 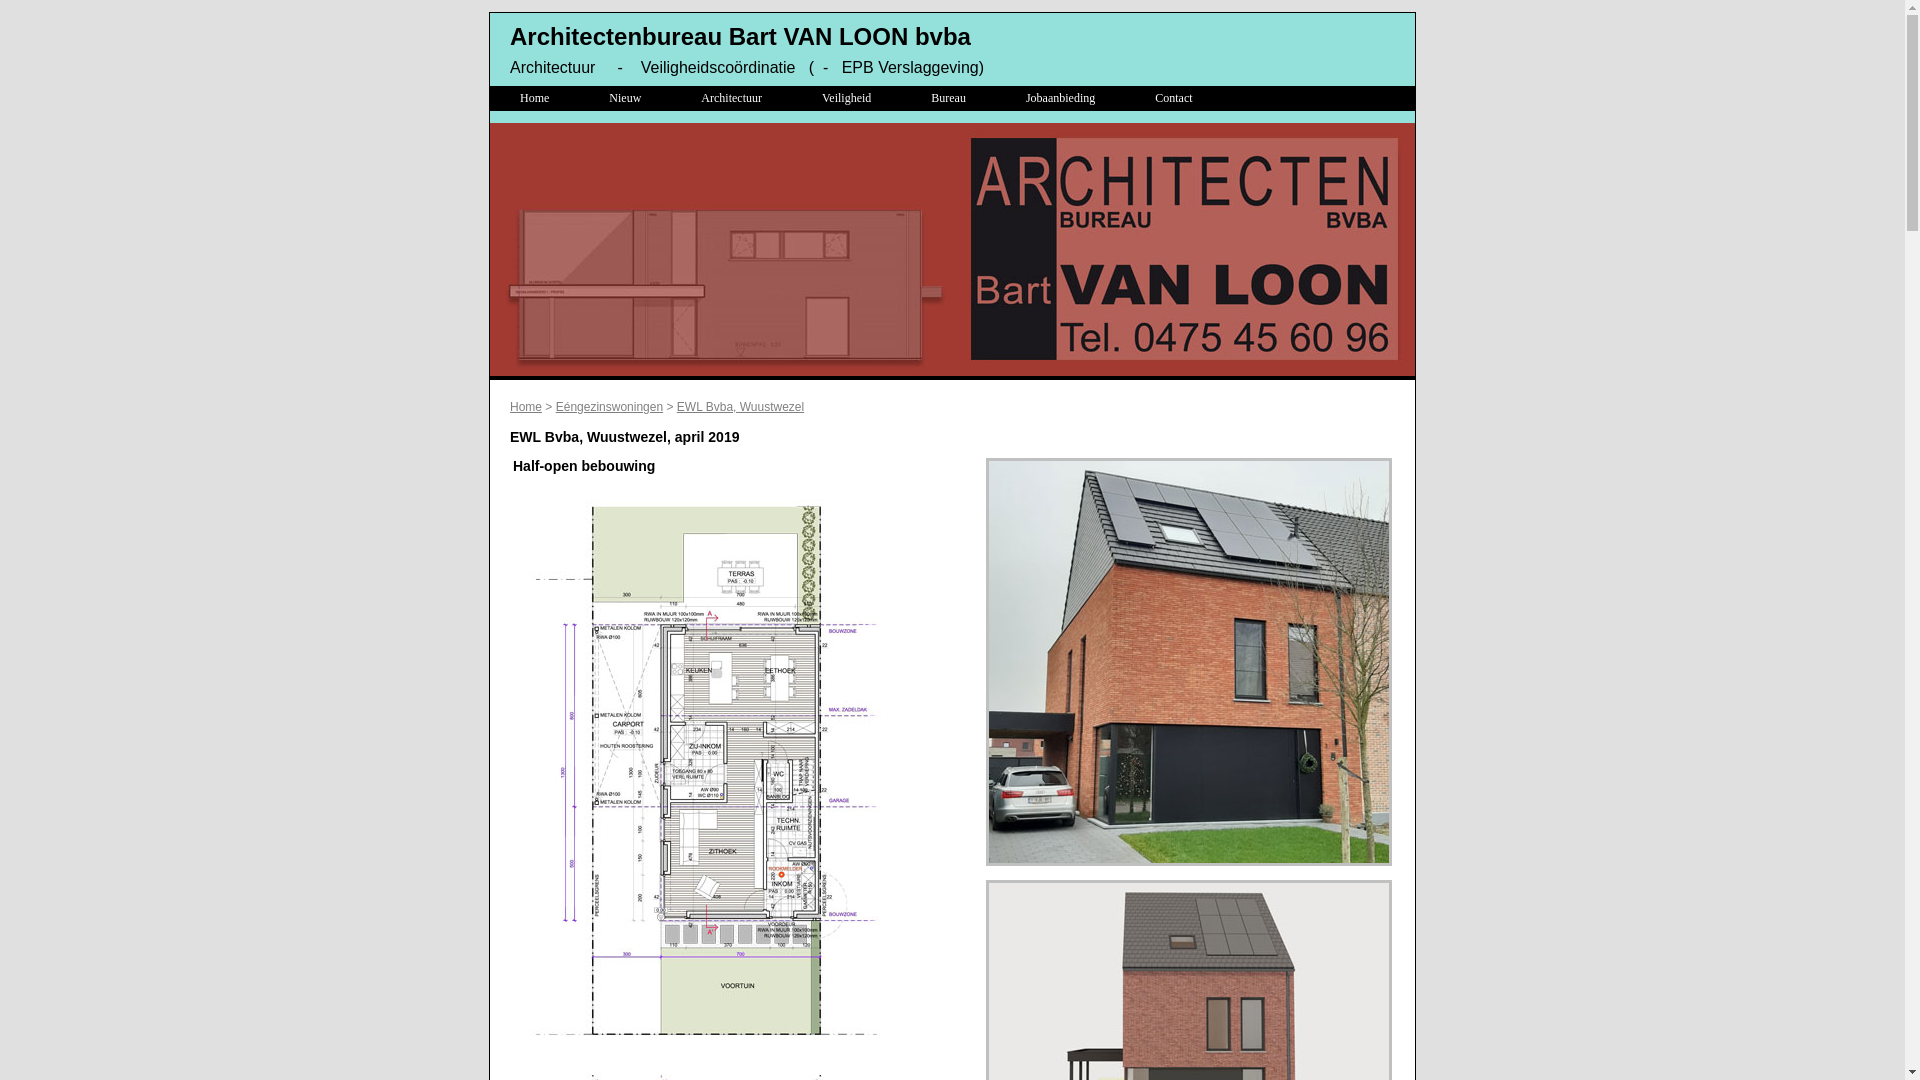 What do you see at coordinates (846, 98) in the screenshot?
I see `Veiligheid` at bounding box center [846, 98].